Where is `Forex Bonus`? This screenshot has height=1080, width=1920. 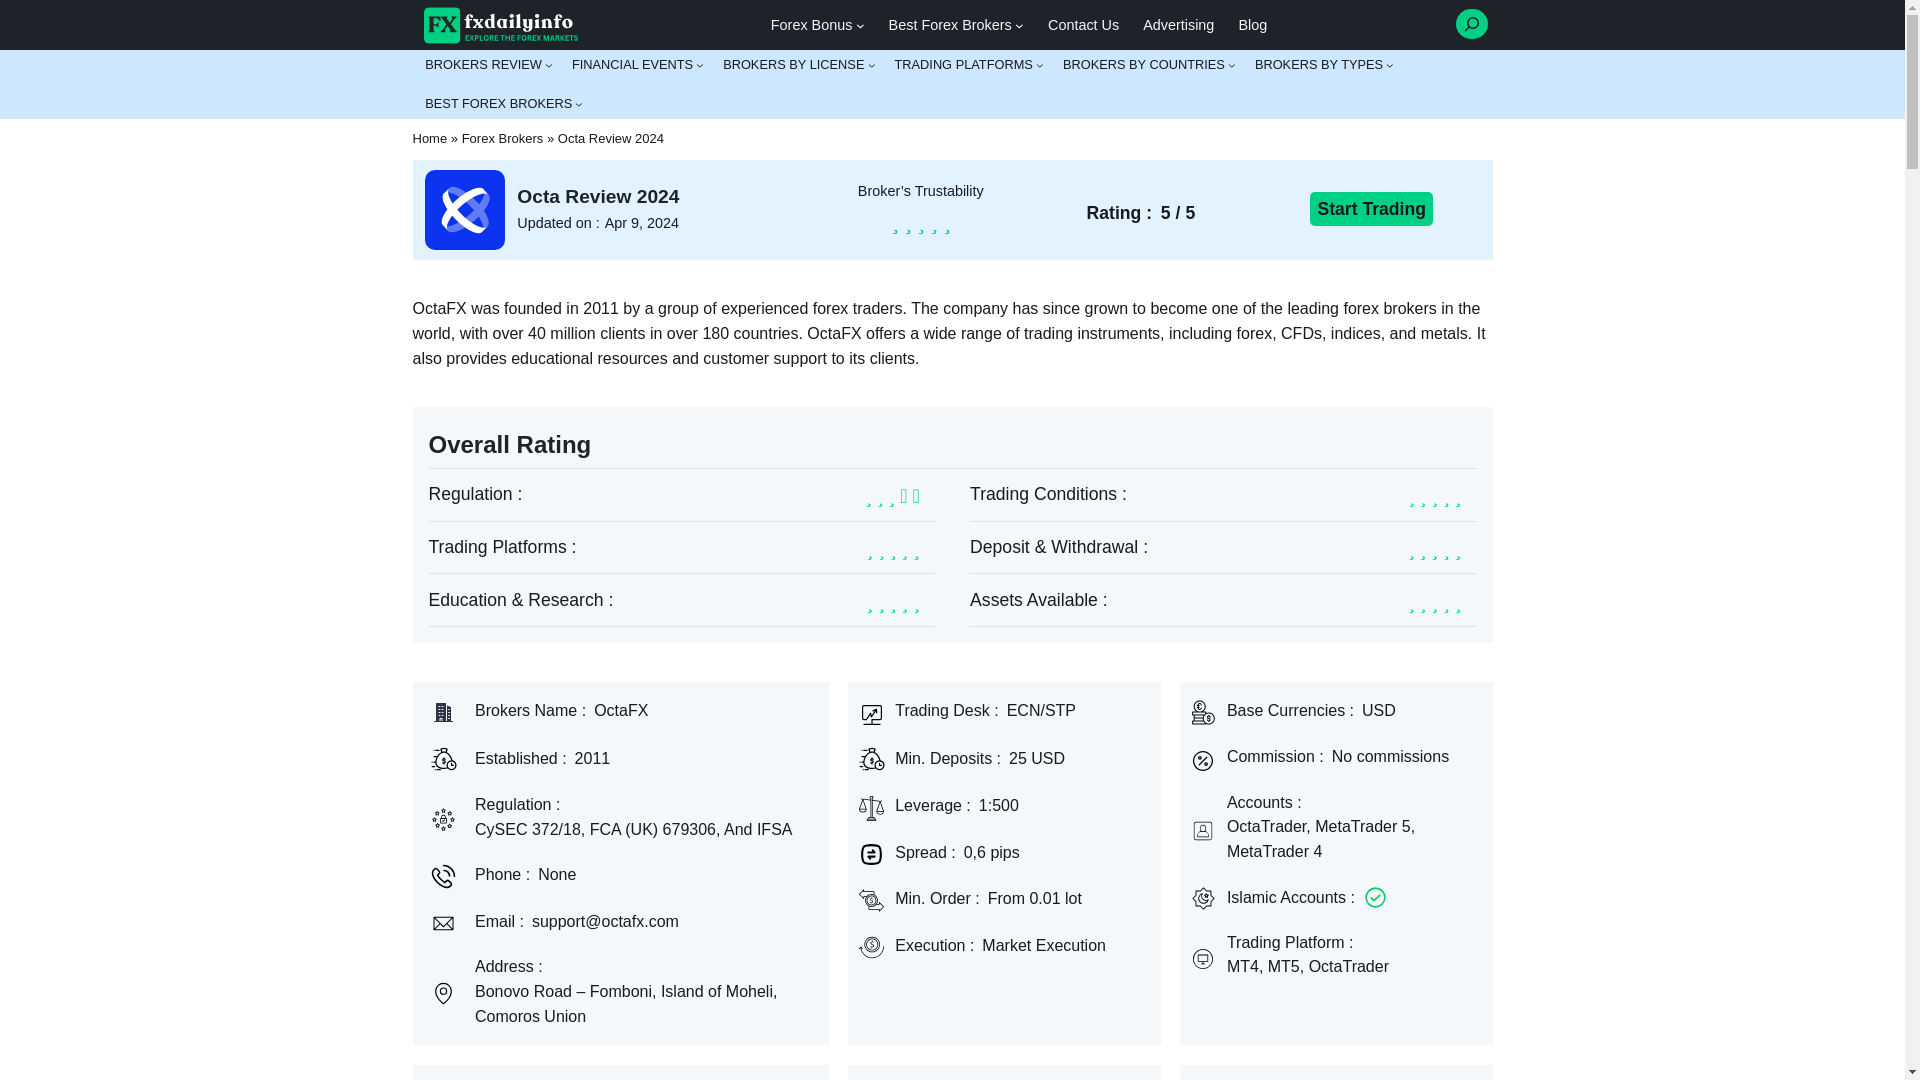
Forex Bonus is located at coordinates (812, 24).